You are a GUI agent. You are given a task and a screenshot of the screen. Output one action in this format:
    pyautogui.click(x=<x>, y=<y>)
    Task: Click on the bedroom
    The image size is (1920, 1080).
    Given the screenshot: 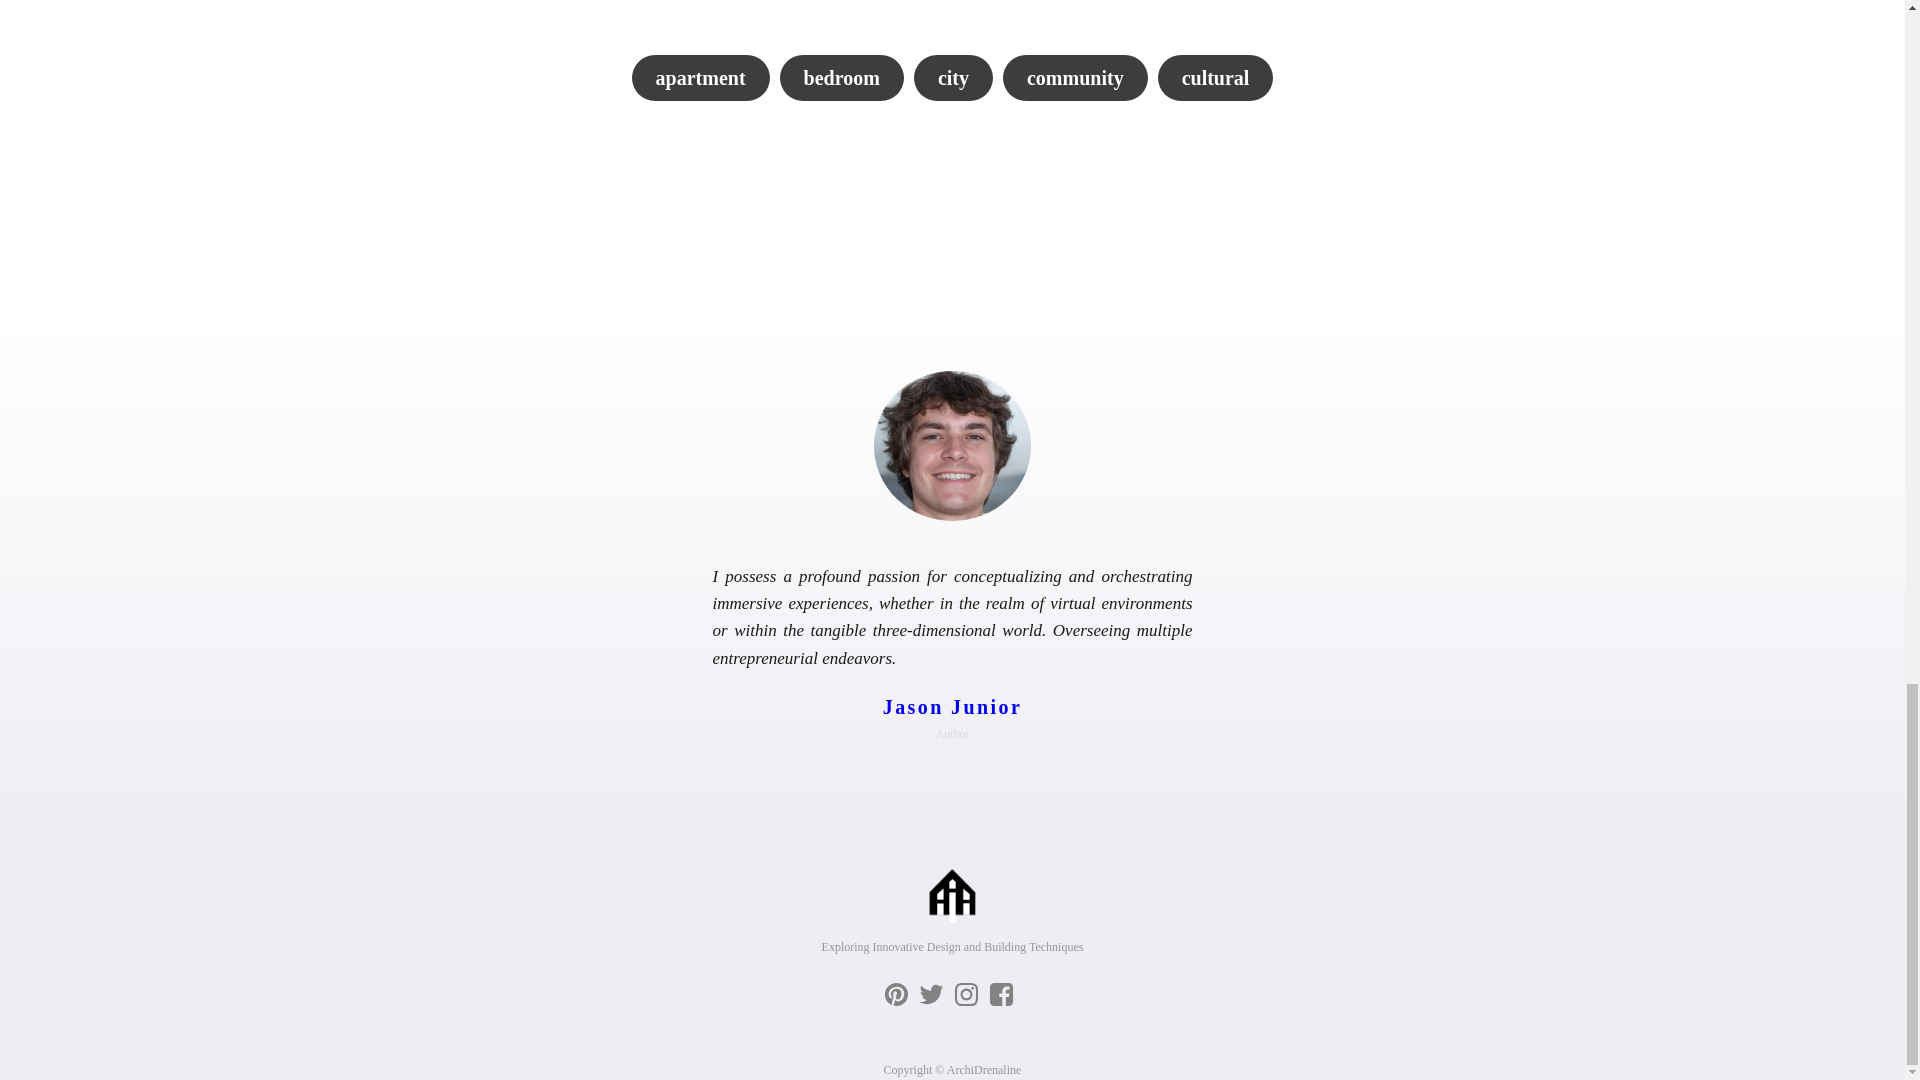 What is the action you would take?
    pyautogui.click(x=842, y=78)
    